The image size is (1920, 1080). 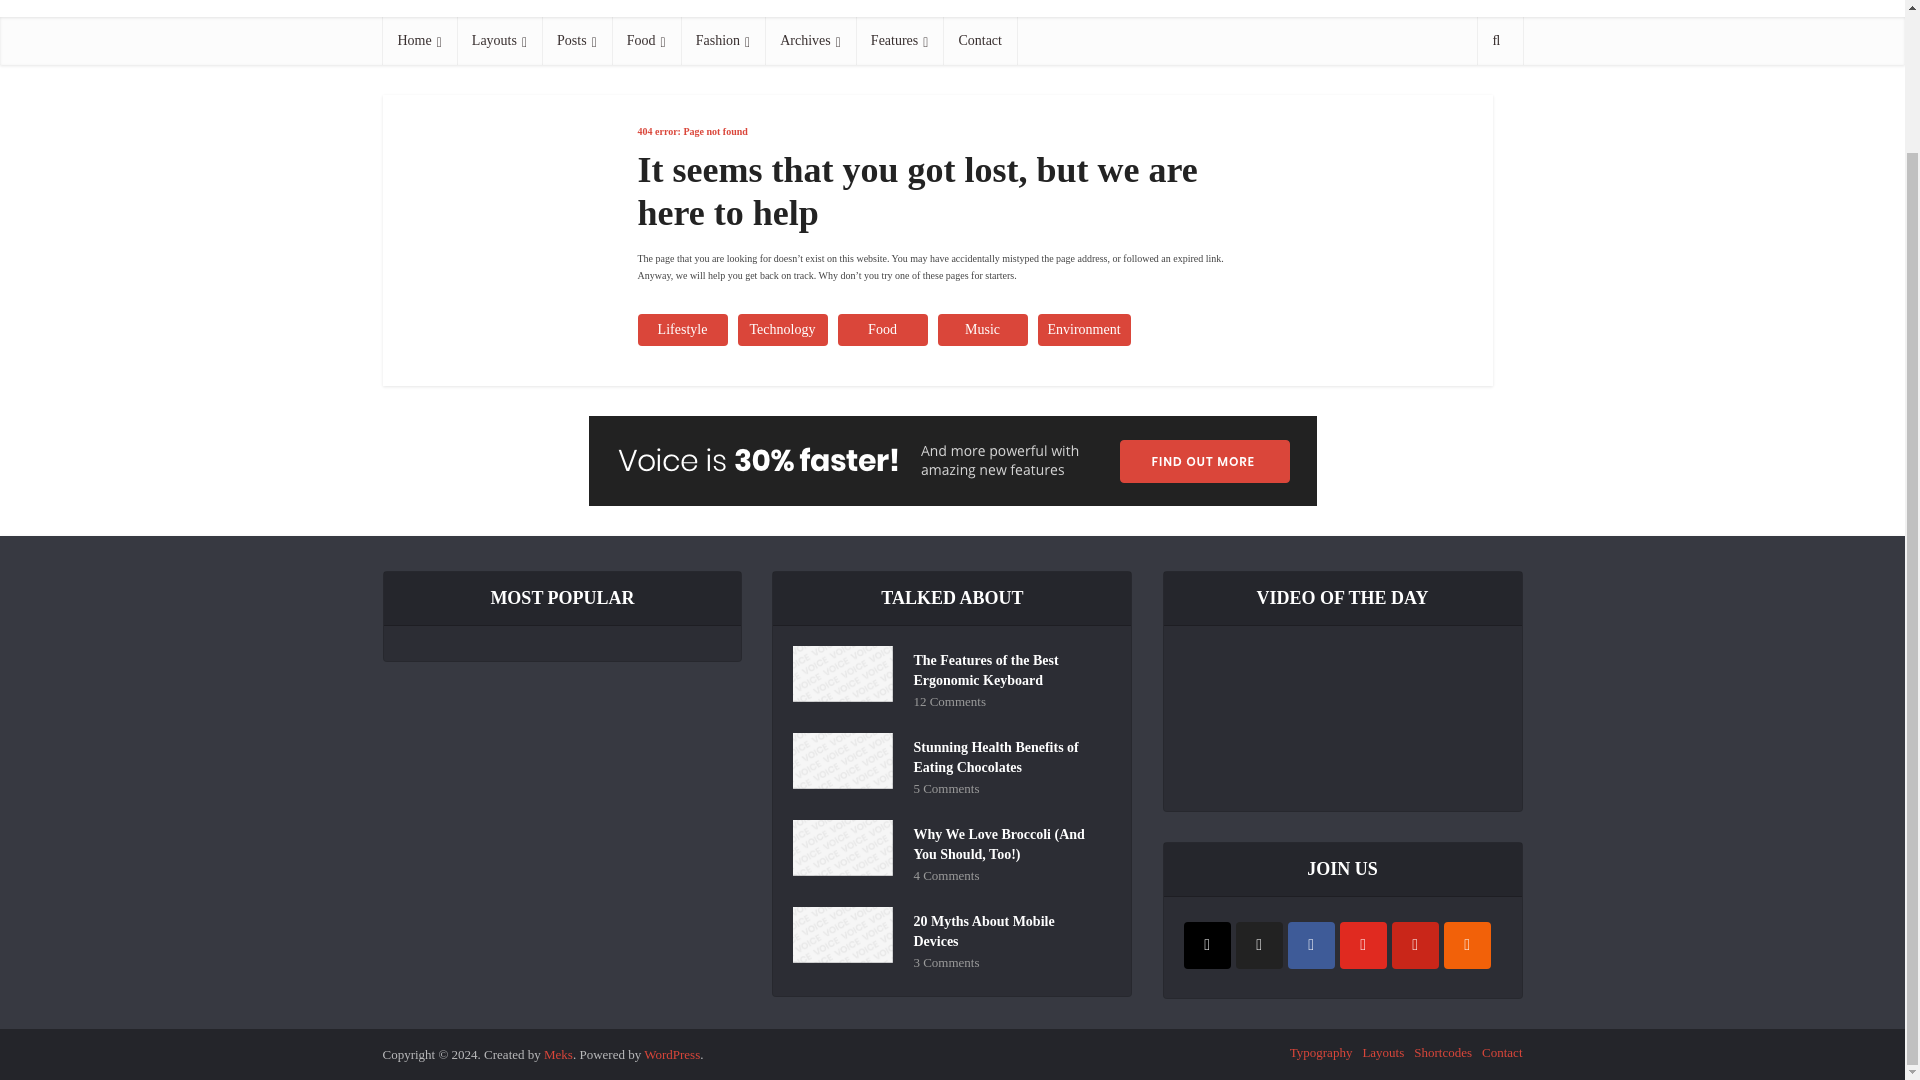 I want to click on Posts, so click(x=576, y=40).